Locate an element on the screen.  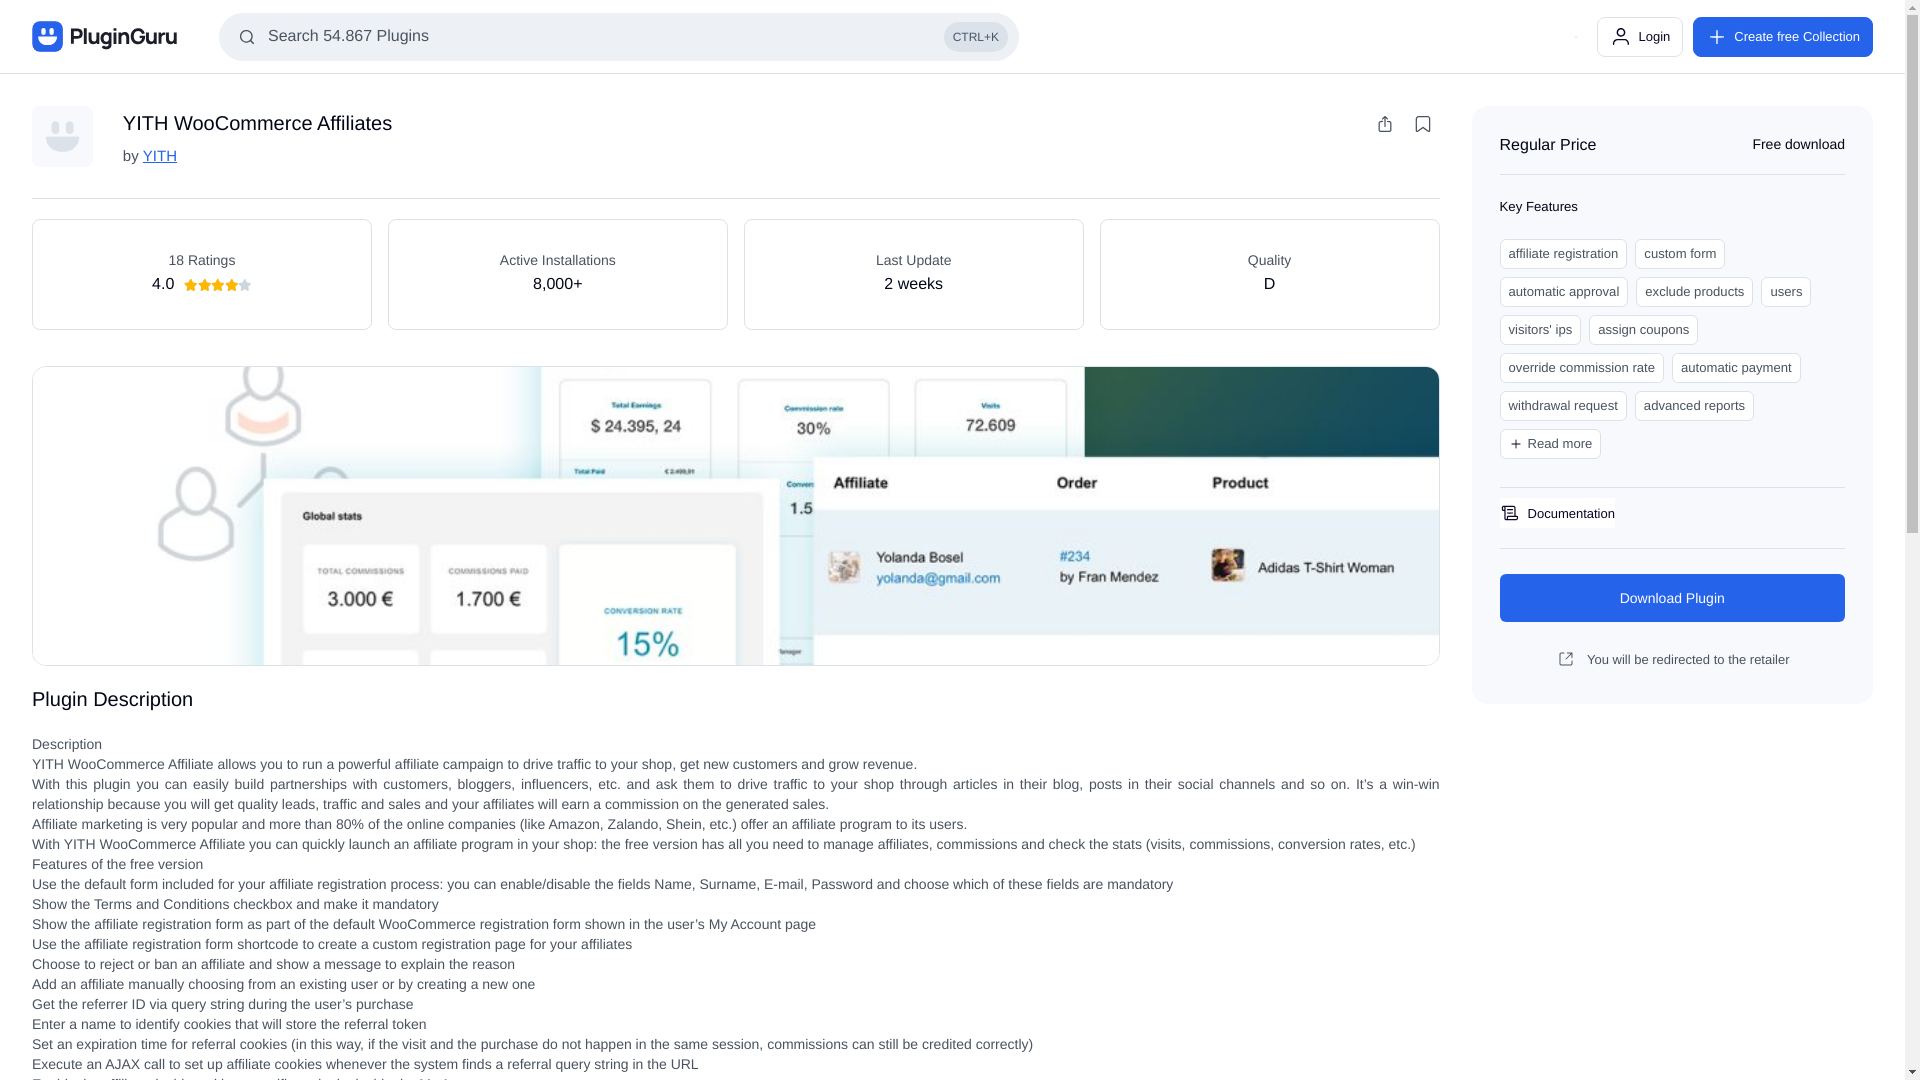
withdrawal request is located at coordinates (1562, 406).